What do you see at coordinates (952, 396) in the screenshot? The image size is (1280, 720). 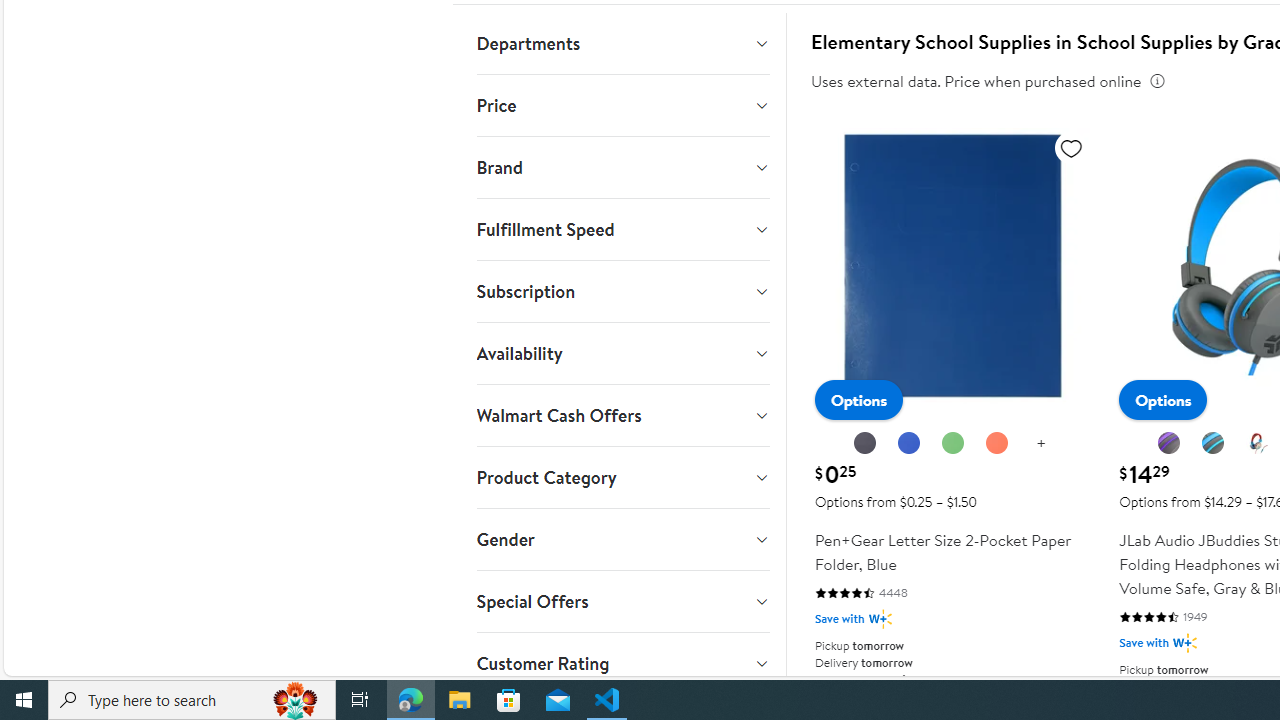 I see `Pen+Gear Letter Size 2-Pocket Paper Folder, Blue` at bounding box center [952, 396].